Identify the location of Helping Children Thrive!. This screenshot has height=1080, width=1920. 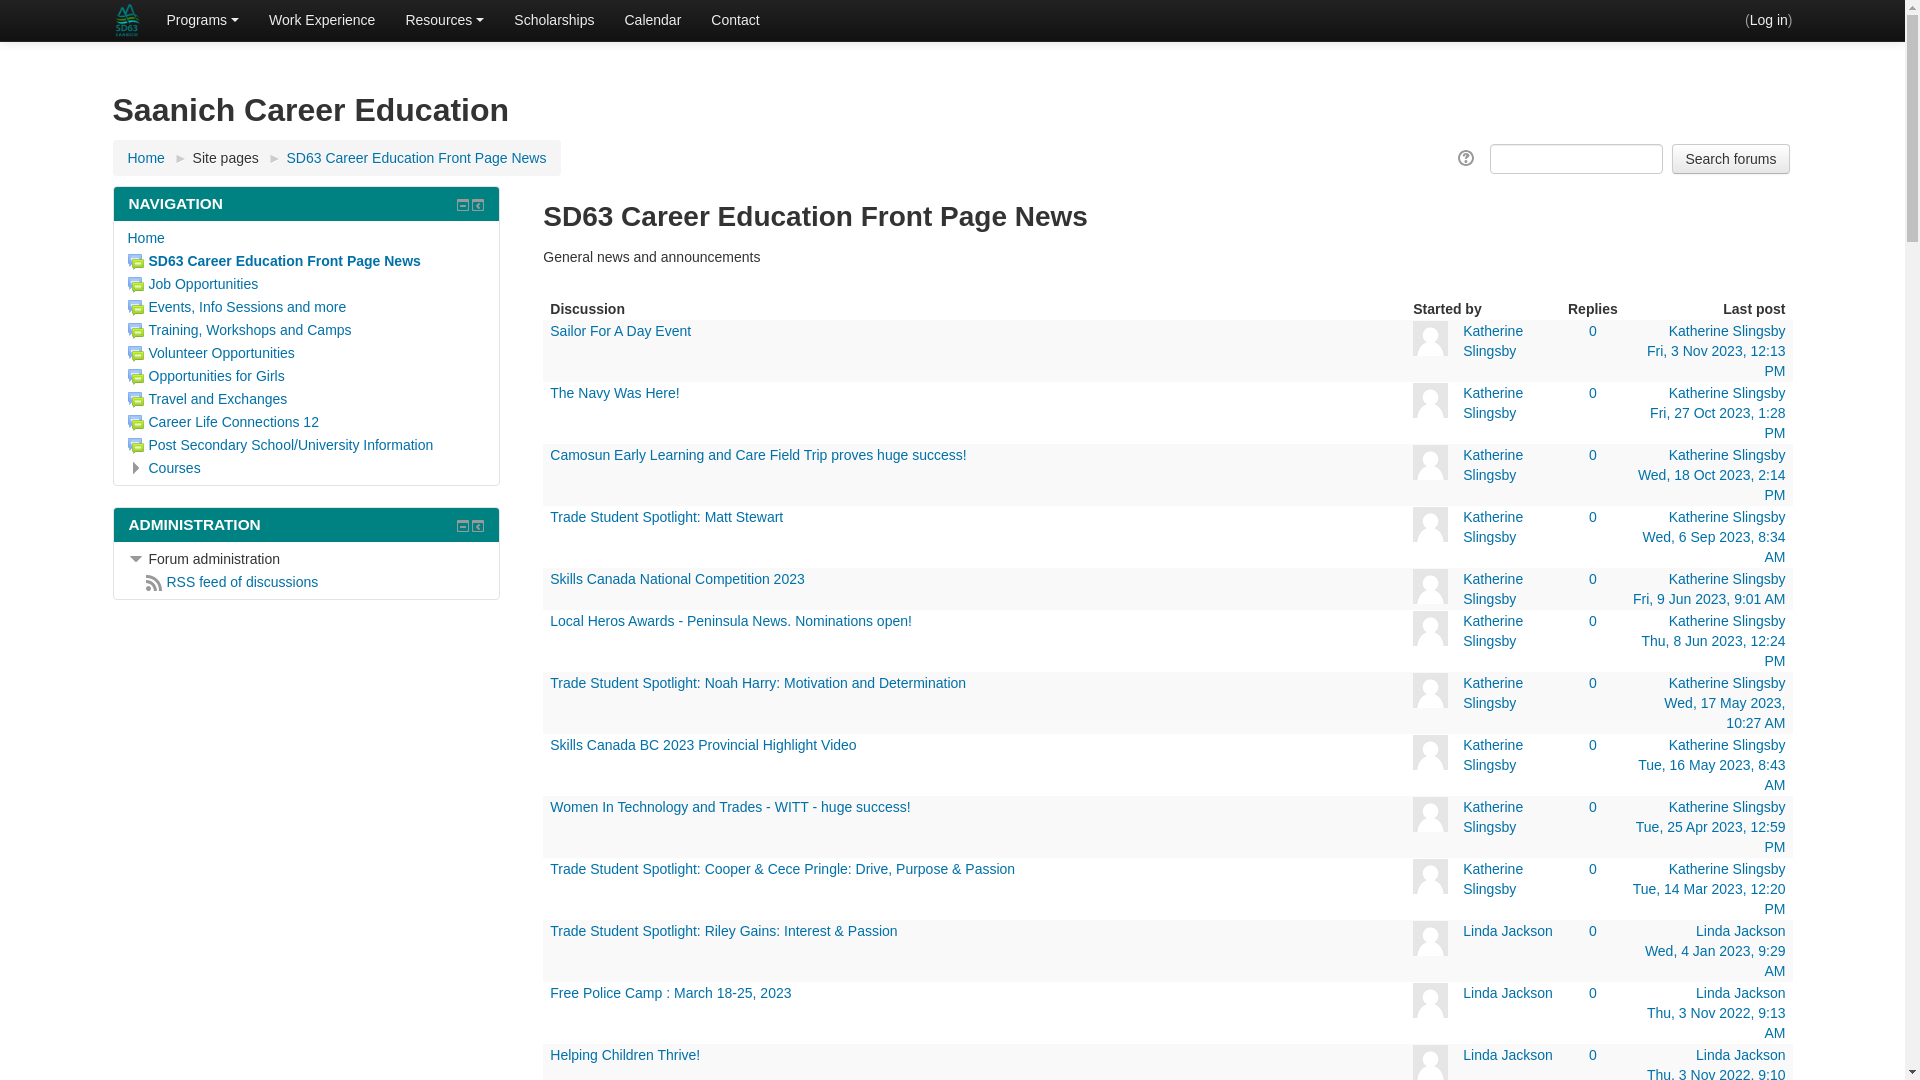
(625, 1055).